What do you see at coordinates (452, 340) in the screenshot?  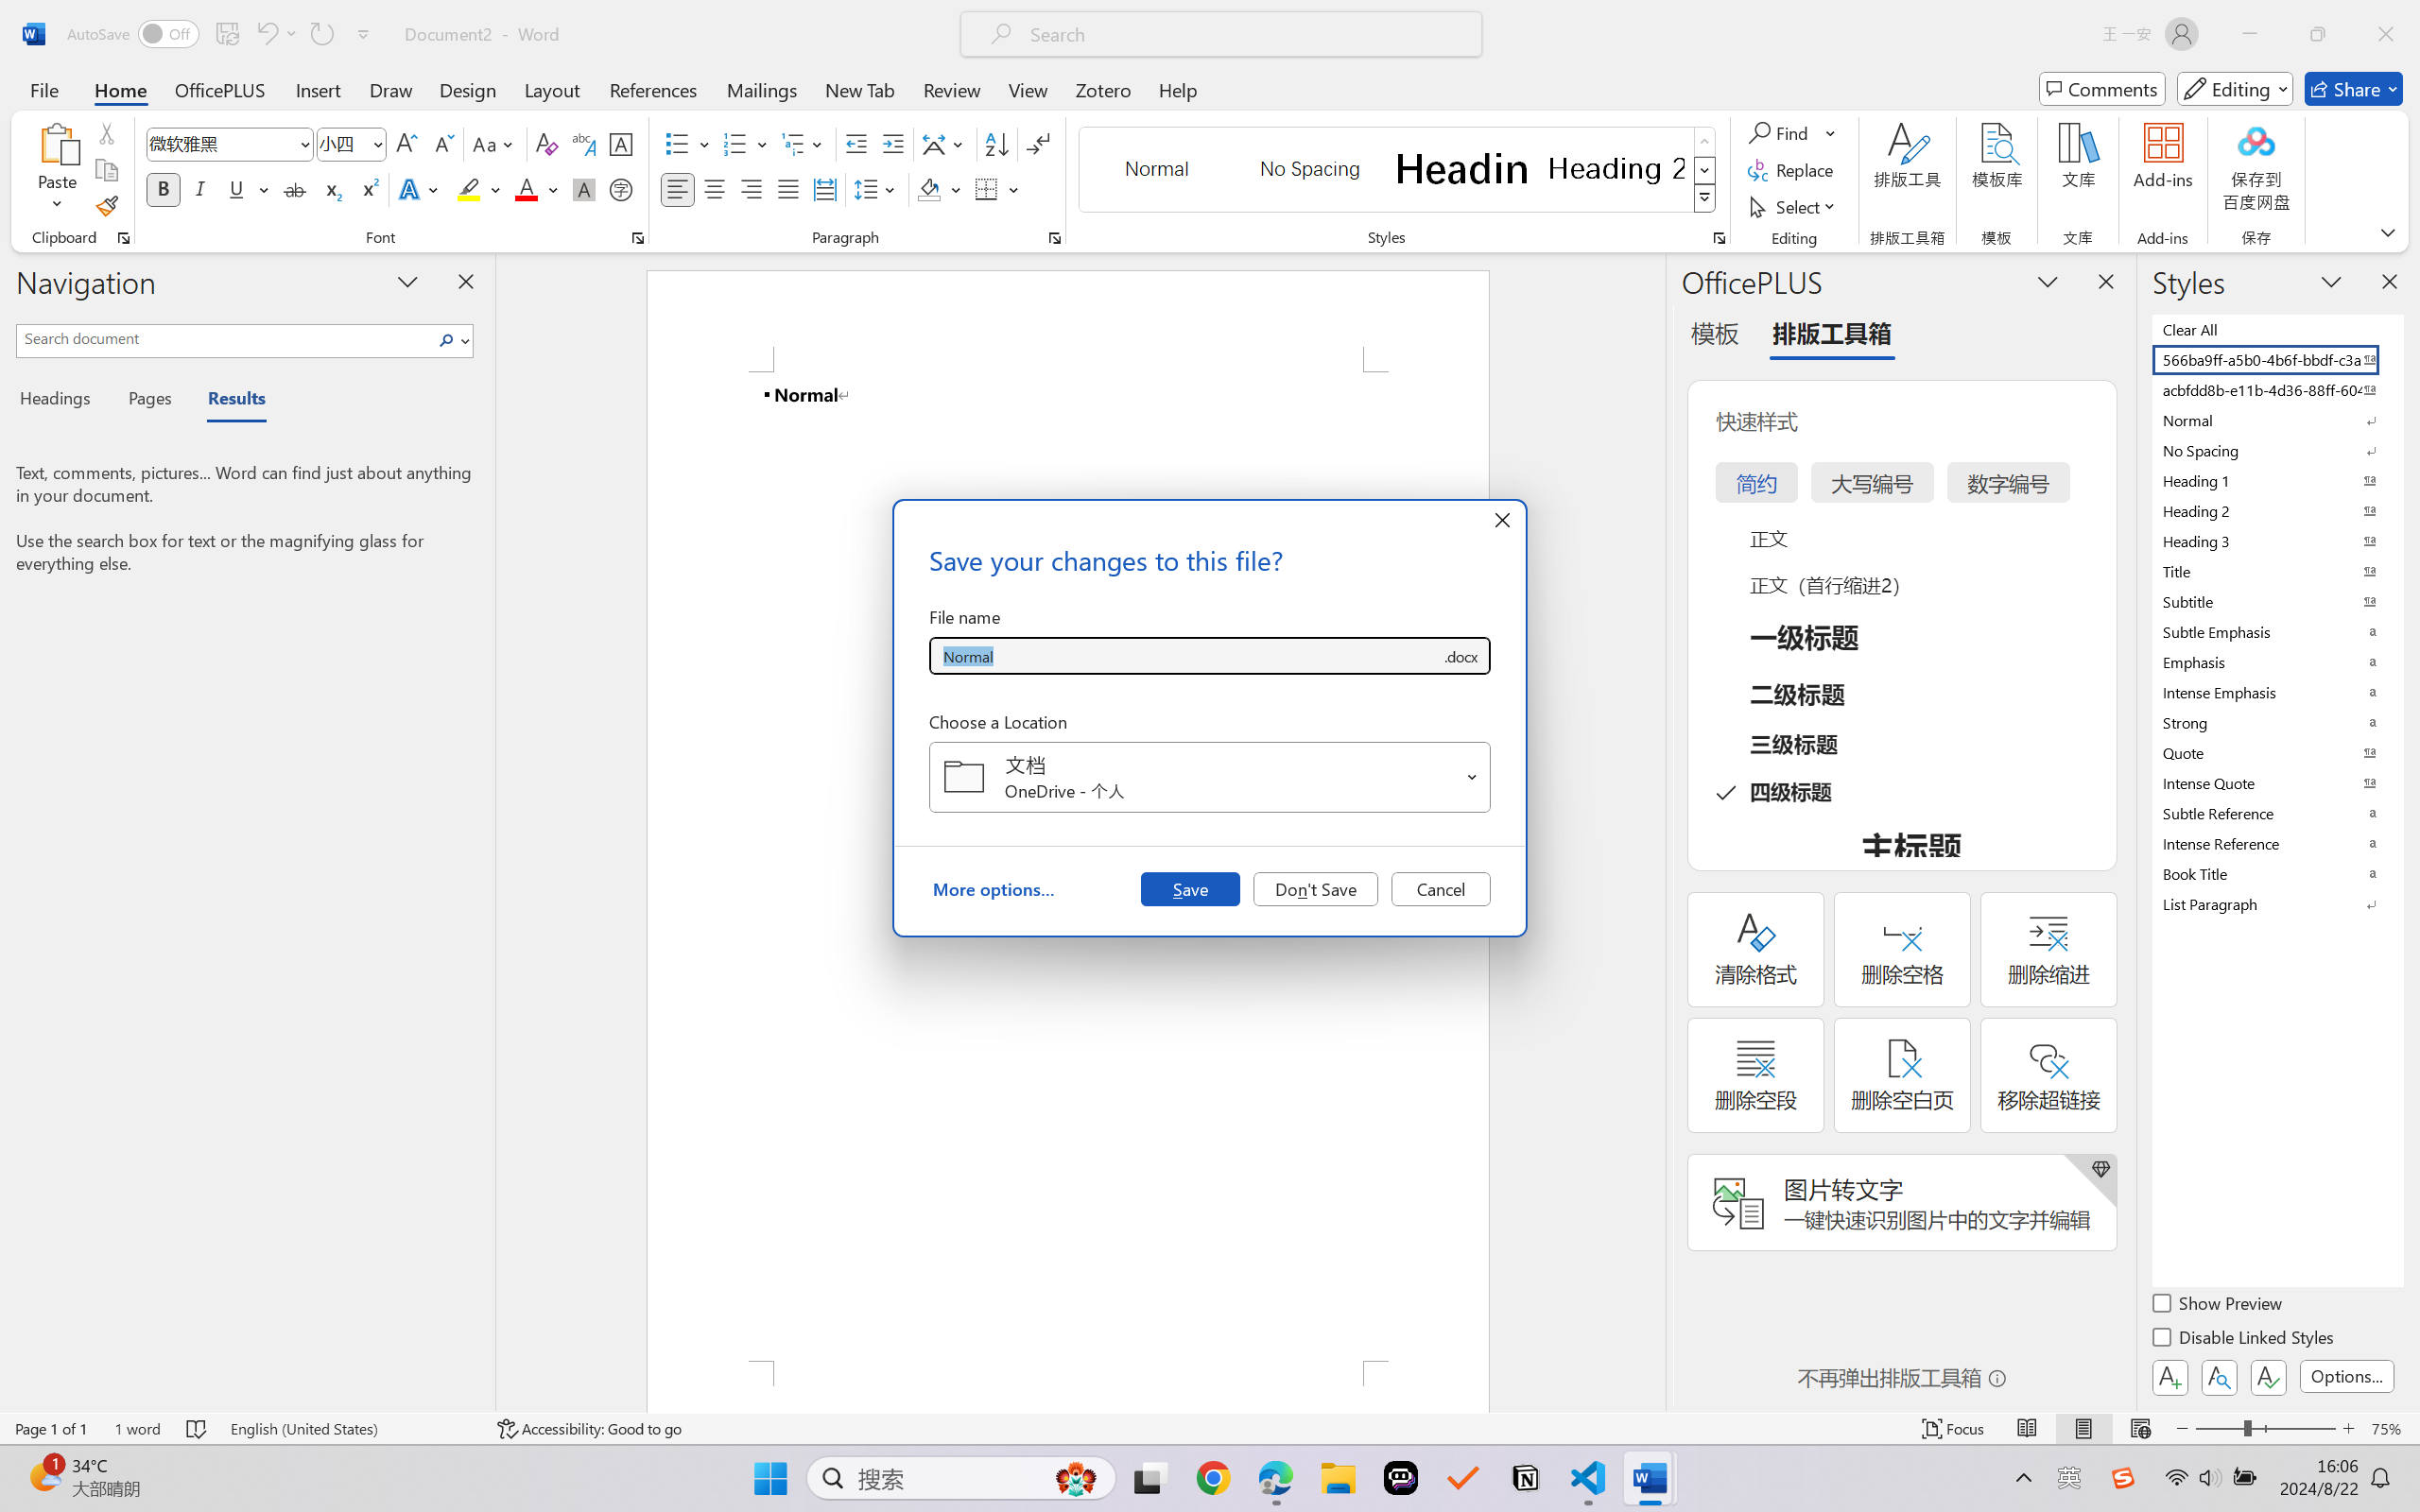 I see `Search` at bounding box center [452, 340].